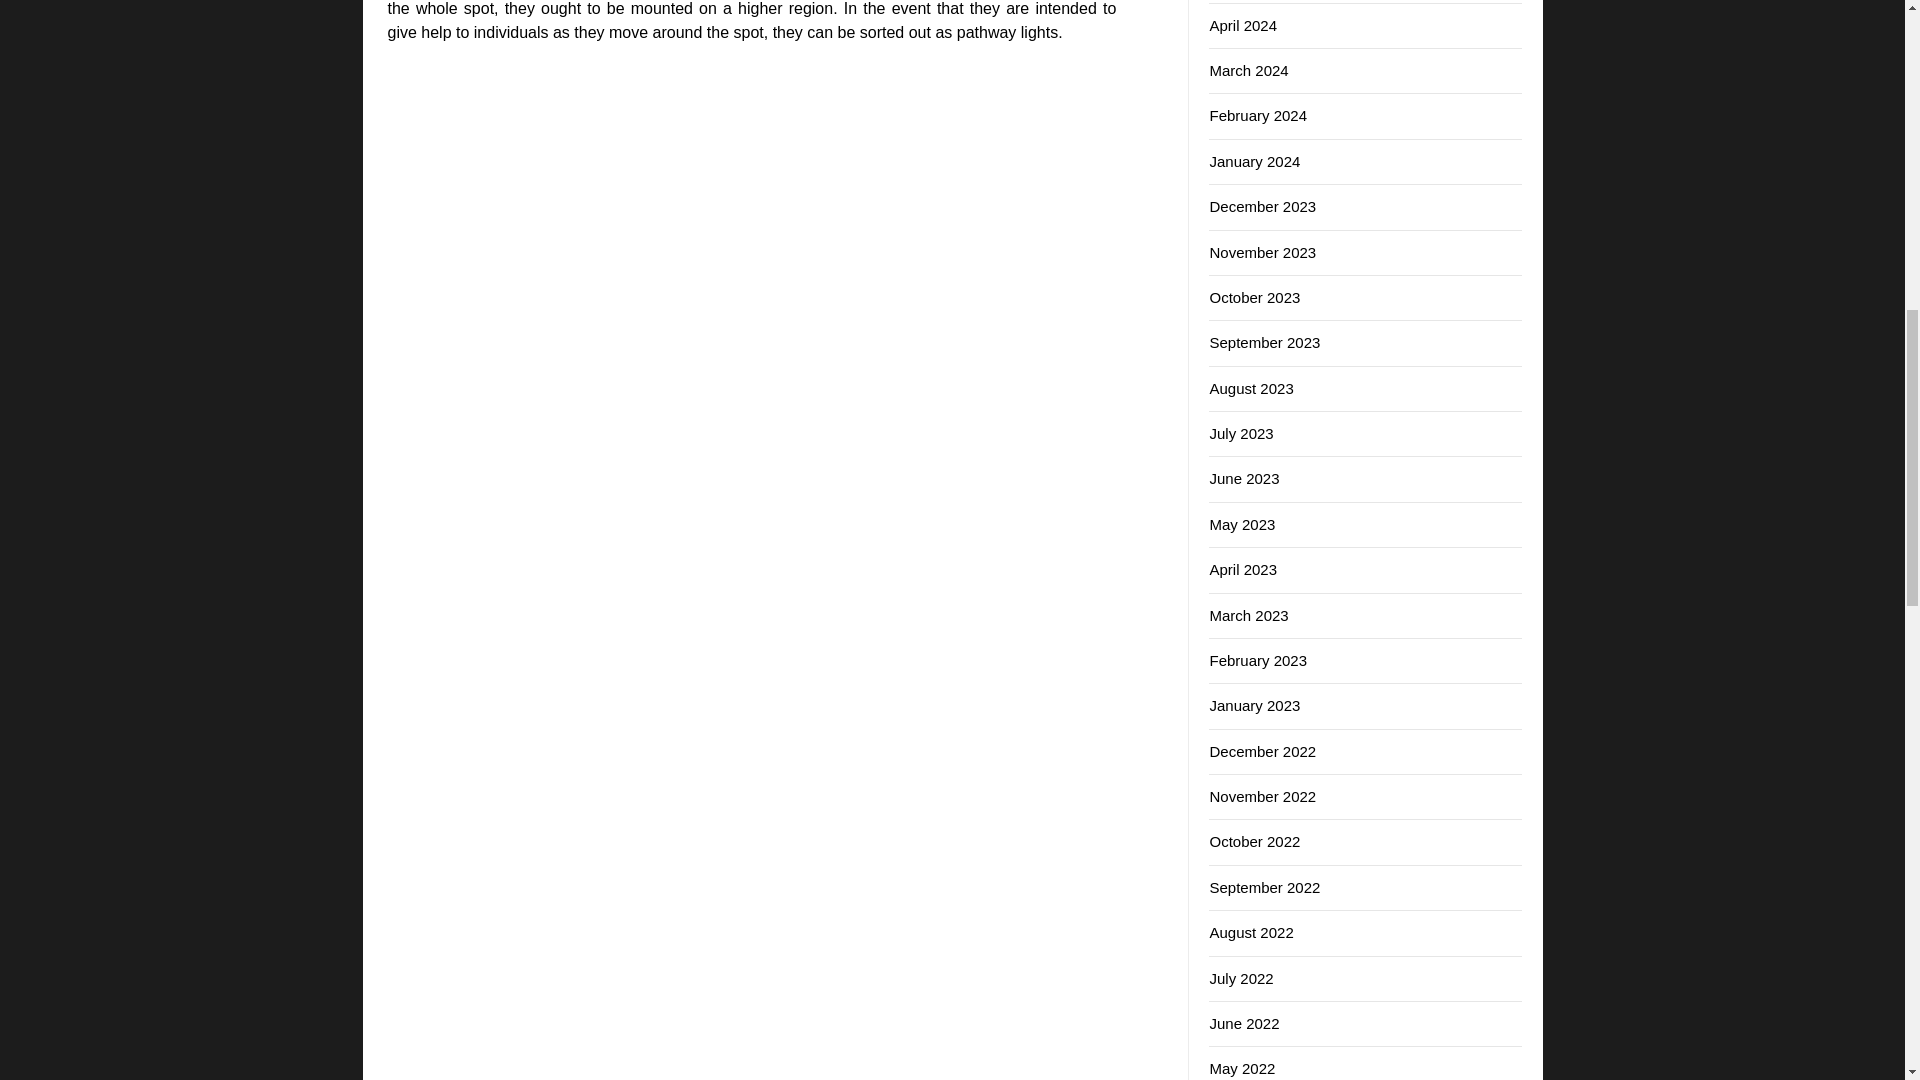 The height and width of the screenshot is (1080, 1920). Describe the element at coordinates (1258, 115) in the screenshot. I see `February 2024` at that location.